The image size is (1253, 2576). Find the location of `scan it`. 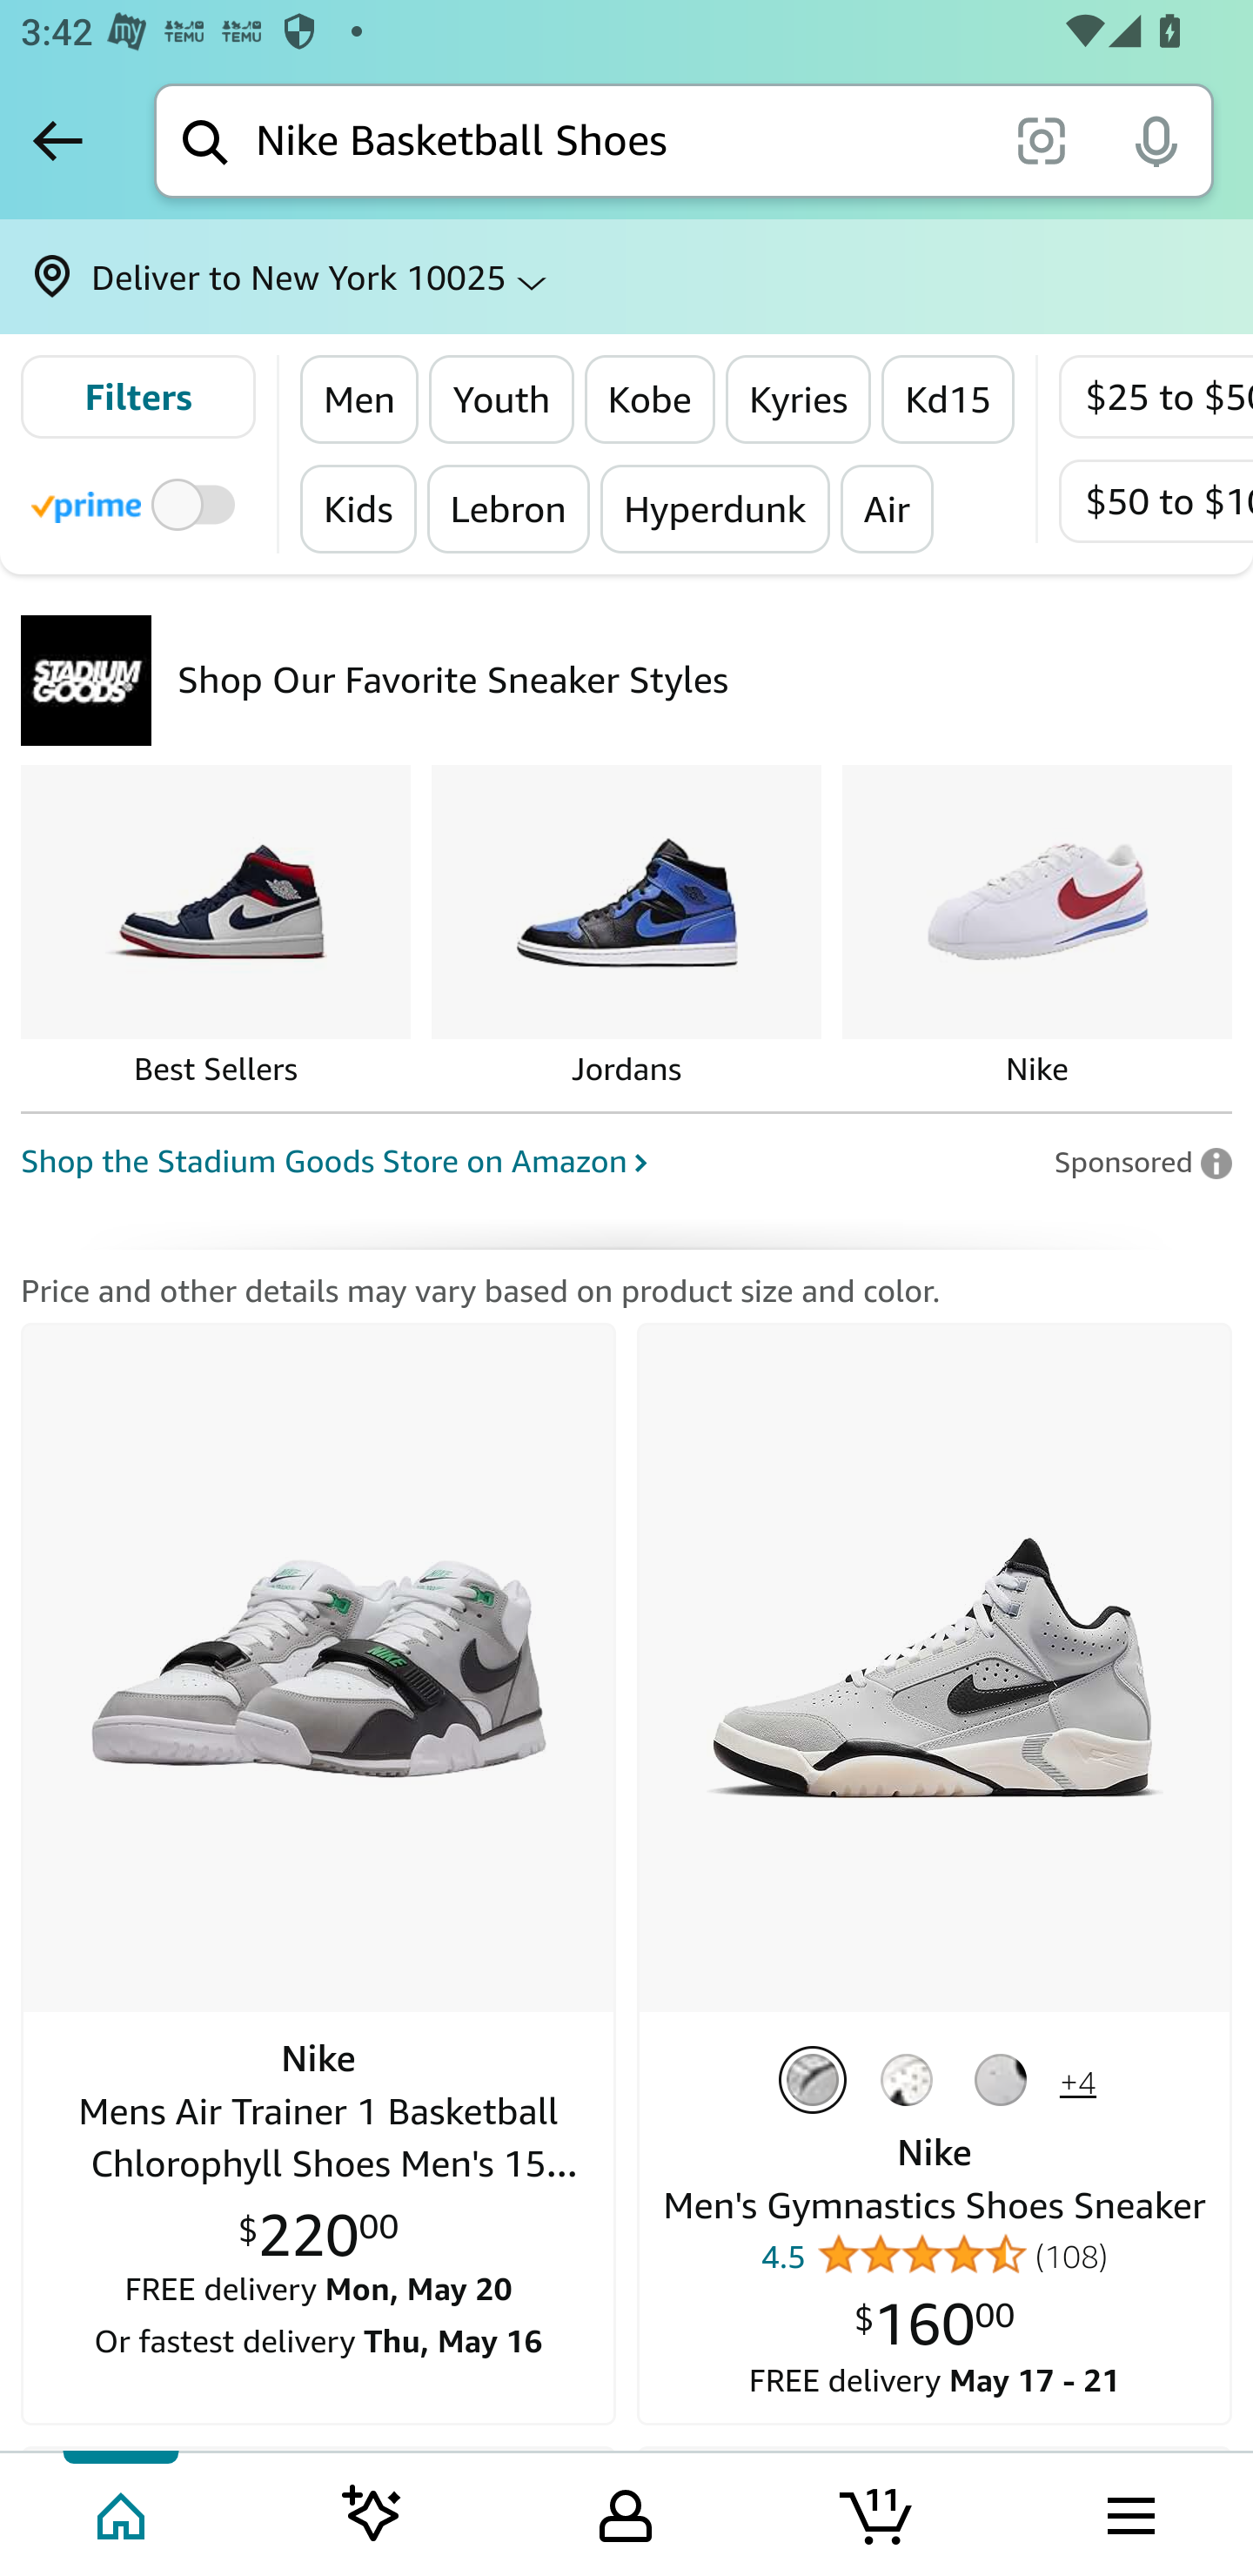

scan it is located at coordinates (1041, 139).